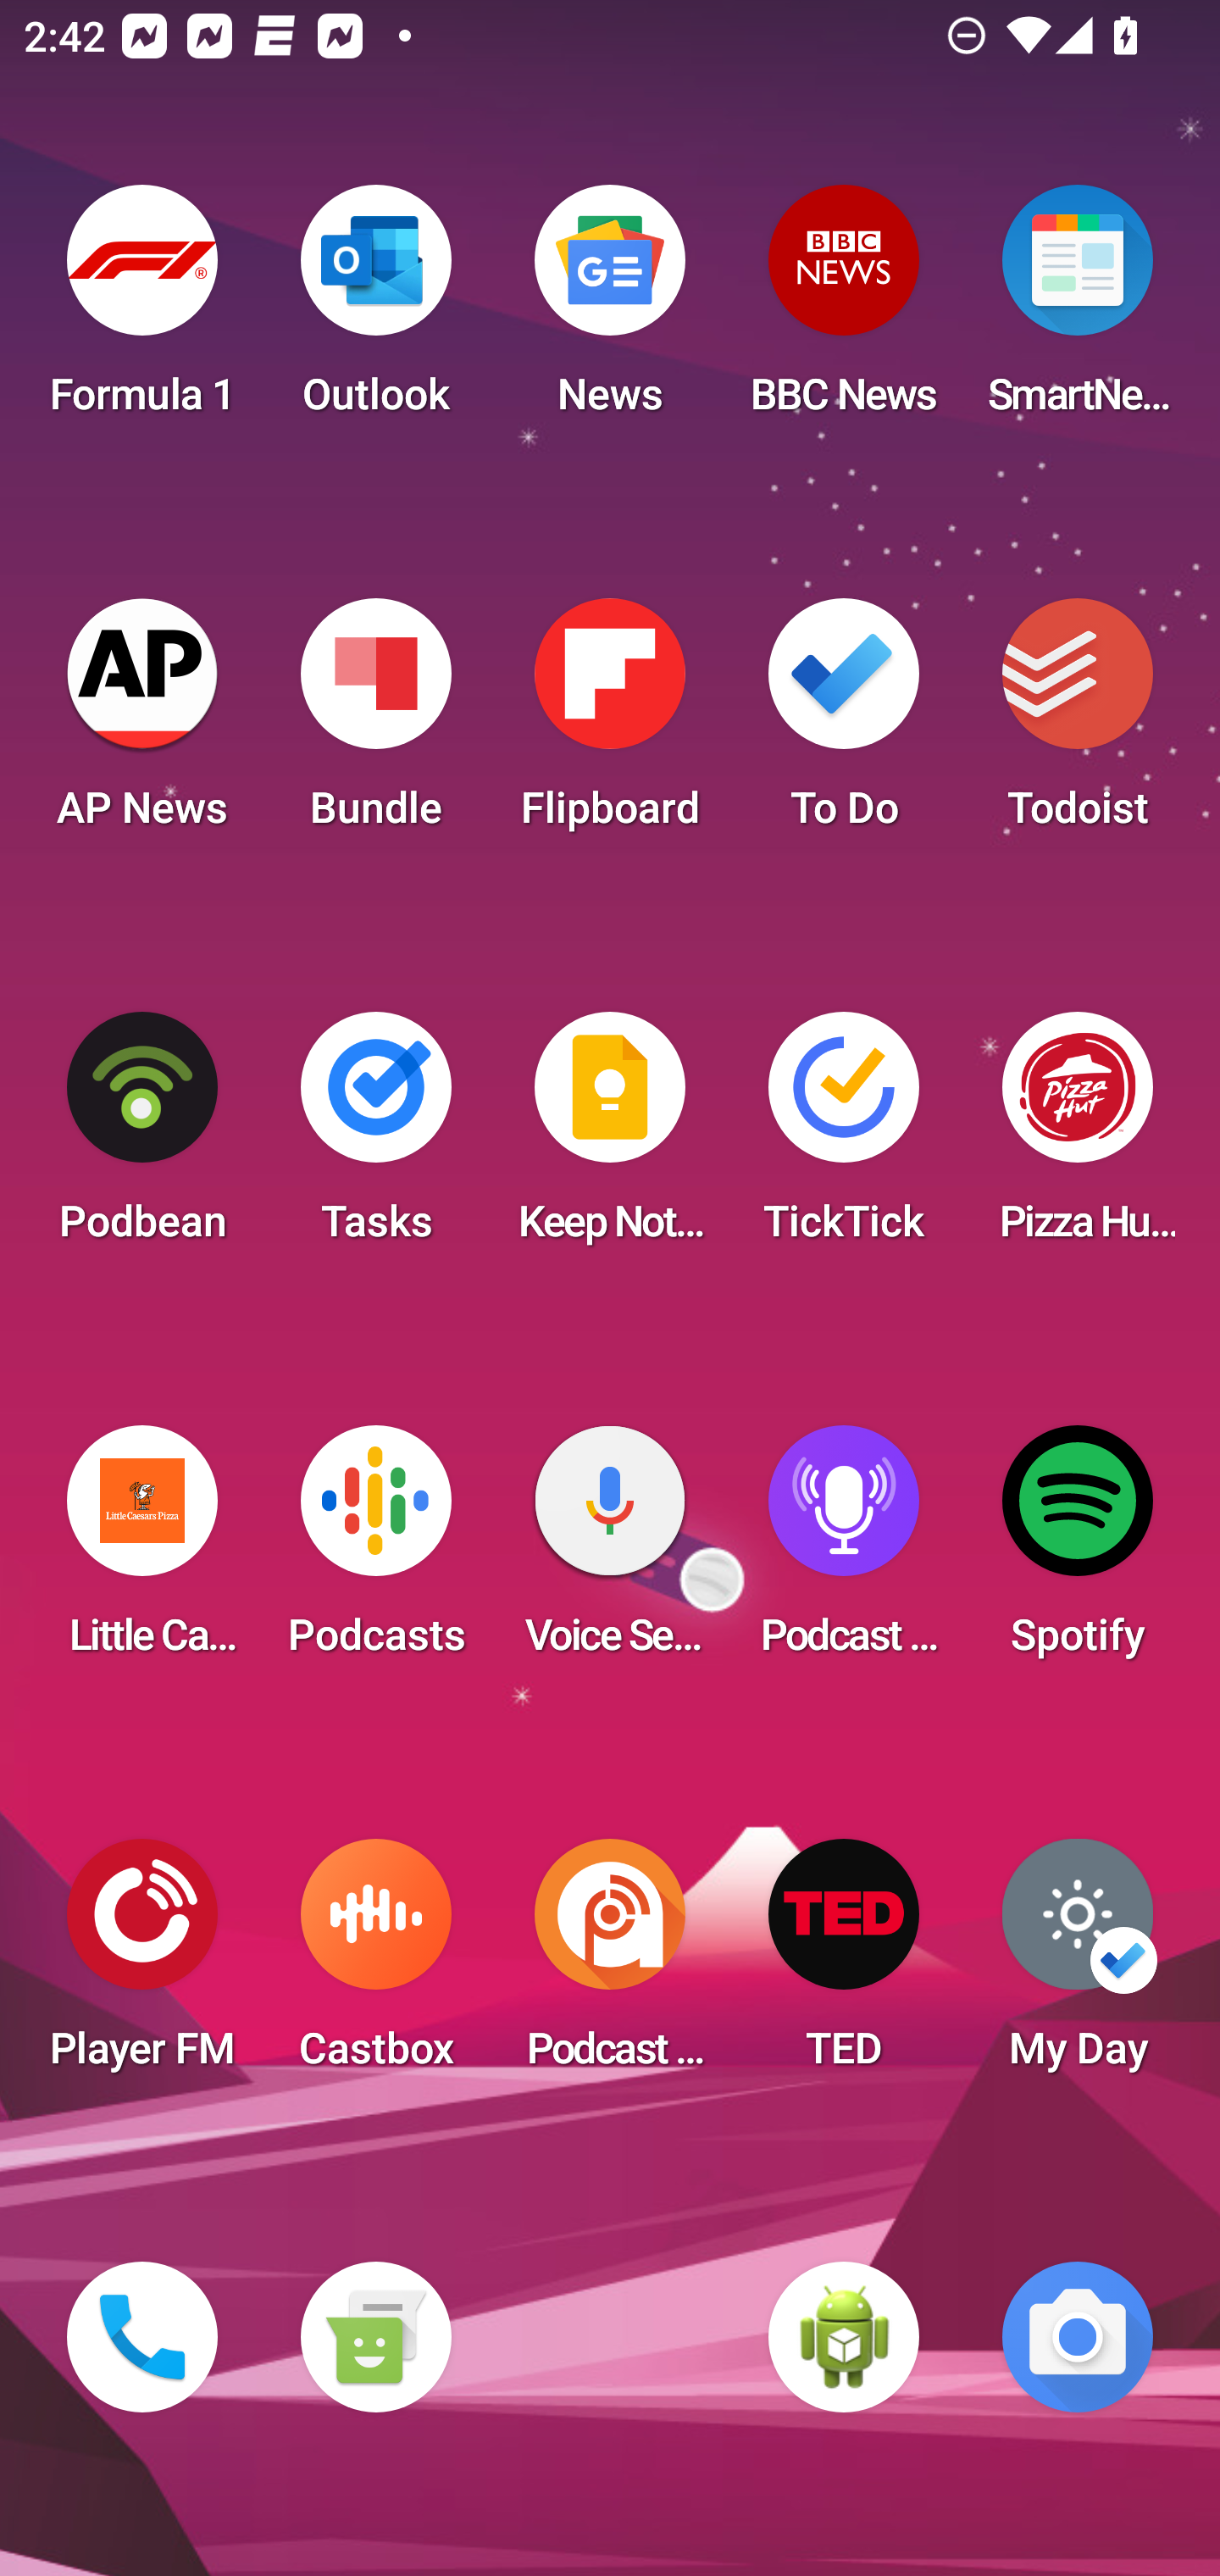  Describe the element at coordinates (610, 1551) in the screenshot. I see `Voice Search` at that location.